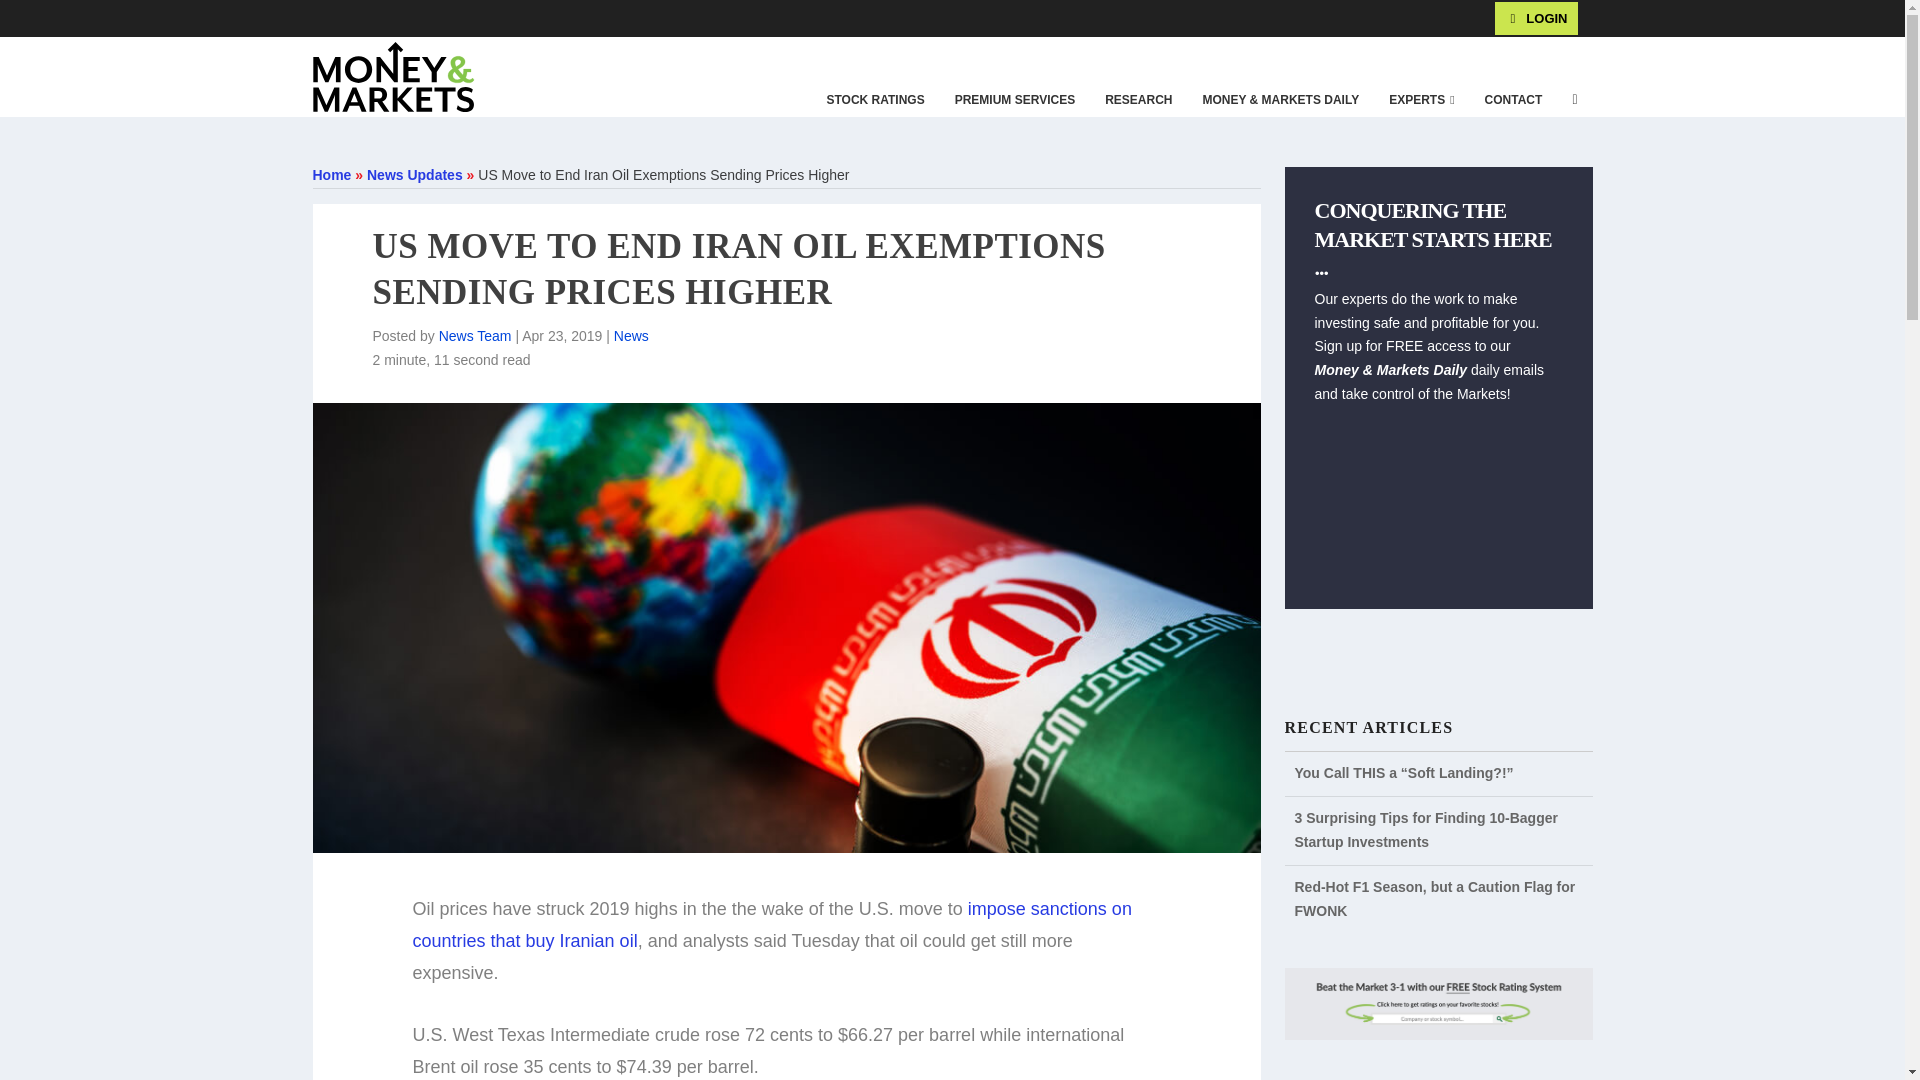 The height and width of the screenshot is (1080, 1920). I want to click on impose sanctions on countries that buy Iranian oil, so click(771, 924).